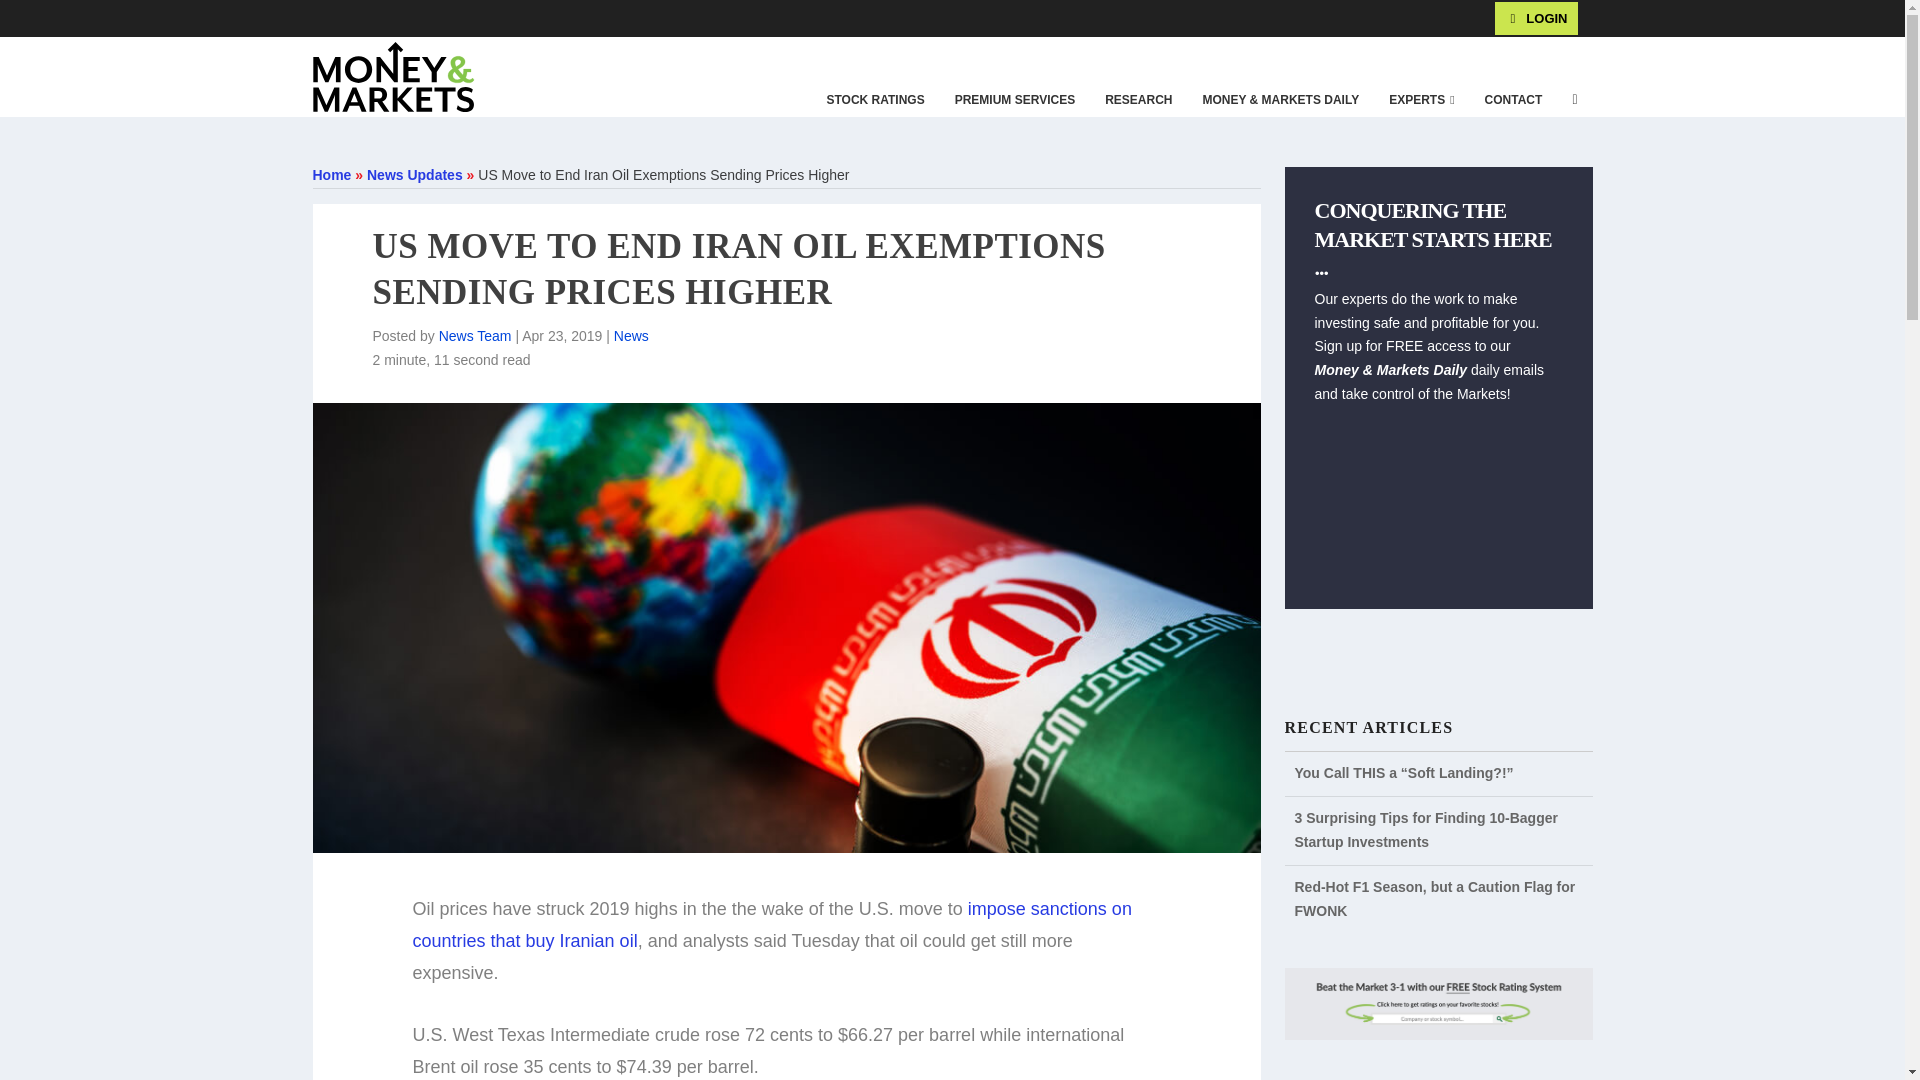 The height and width of the screenshot is (1080, 1920). I want to click on impose sanctions on countries that buy Iranian oil, so click(771, 924).